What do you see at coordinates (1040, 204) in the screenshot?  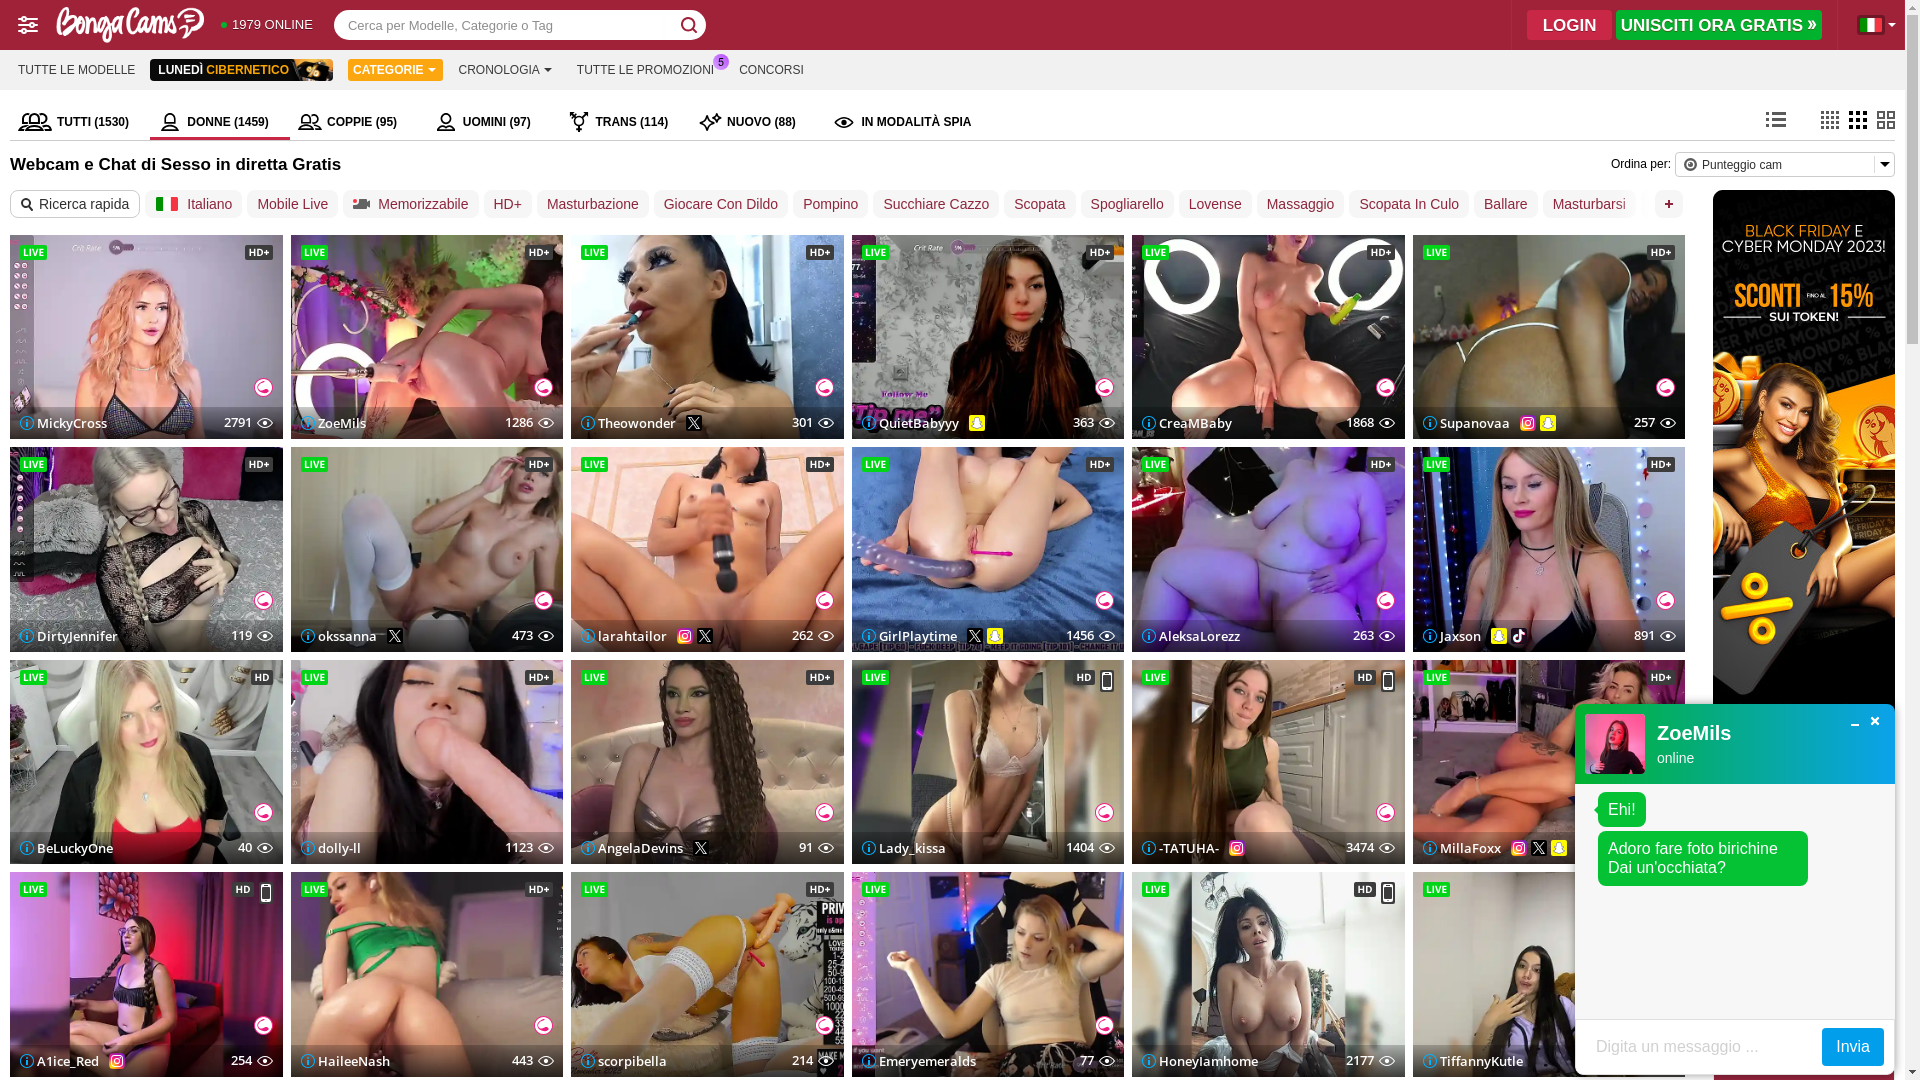 I see `Scopata` at bounding box center [1040, 204].